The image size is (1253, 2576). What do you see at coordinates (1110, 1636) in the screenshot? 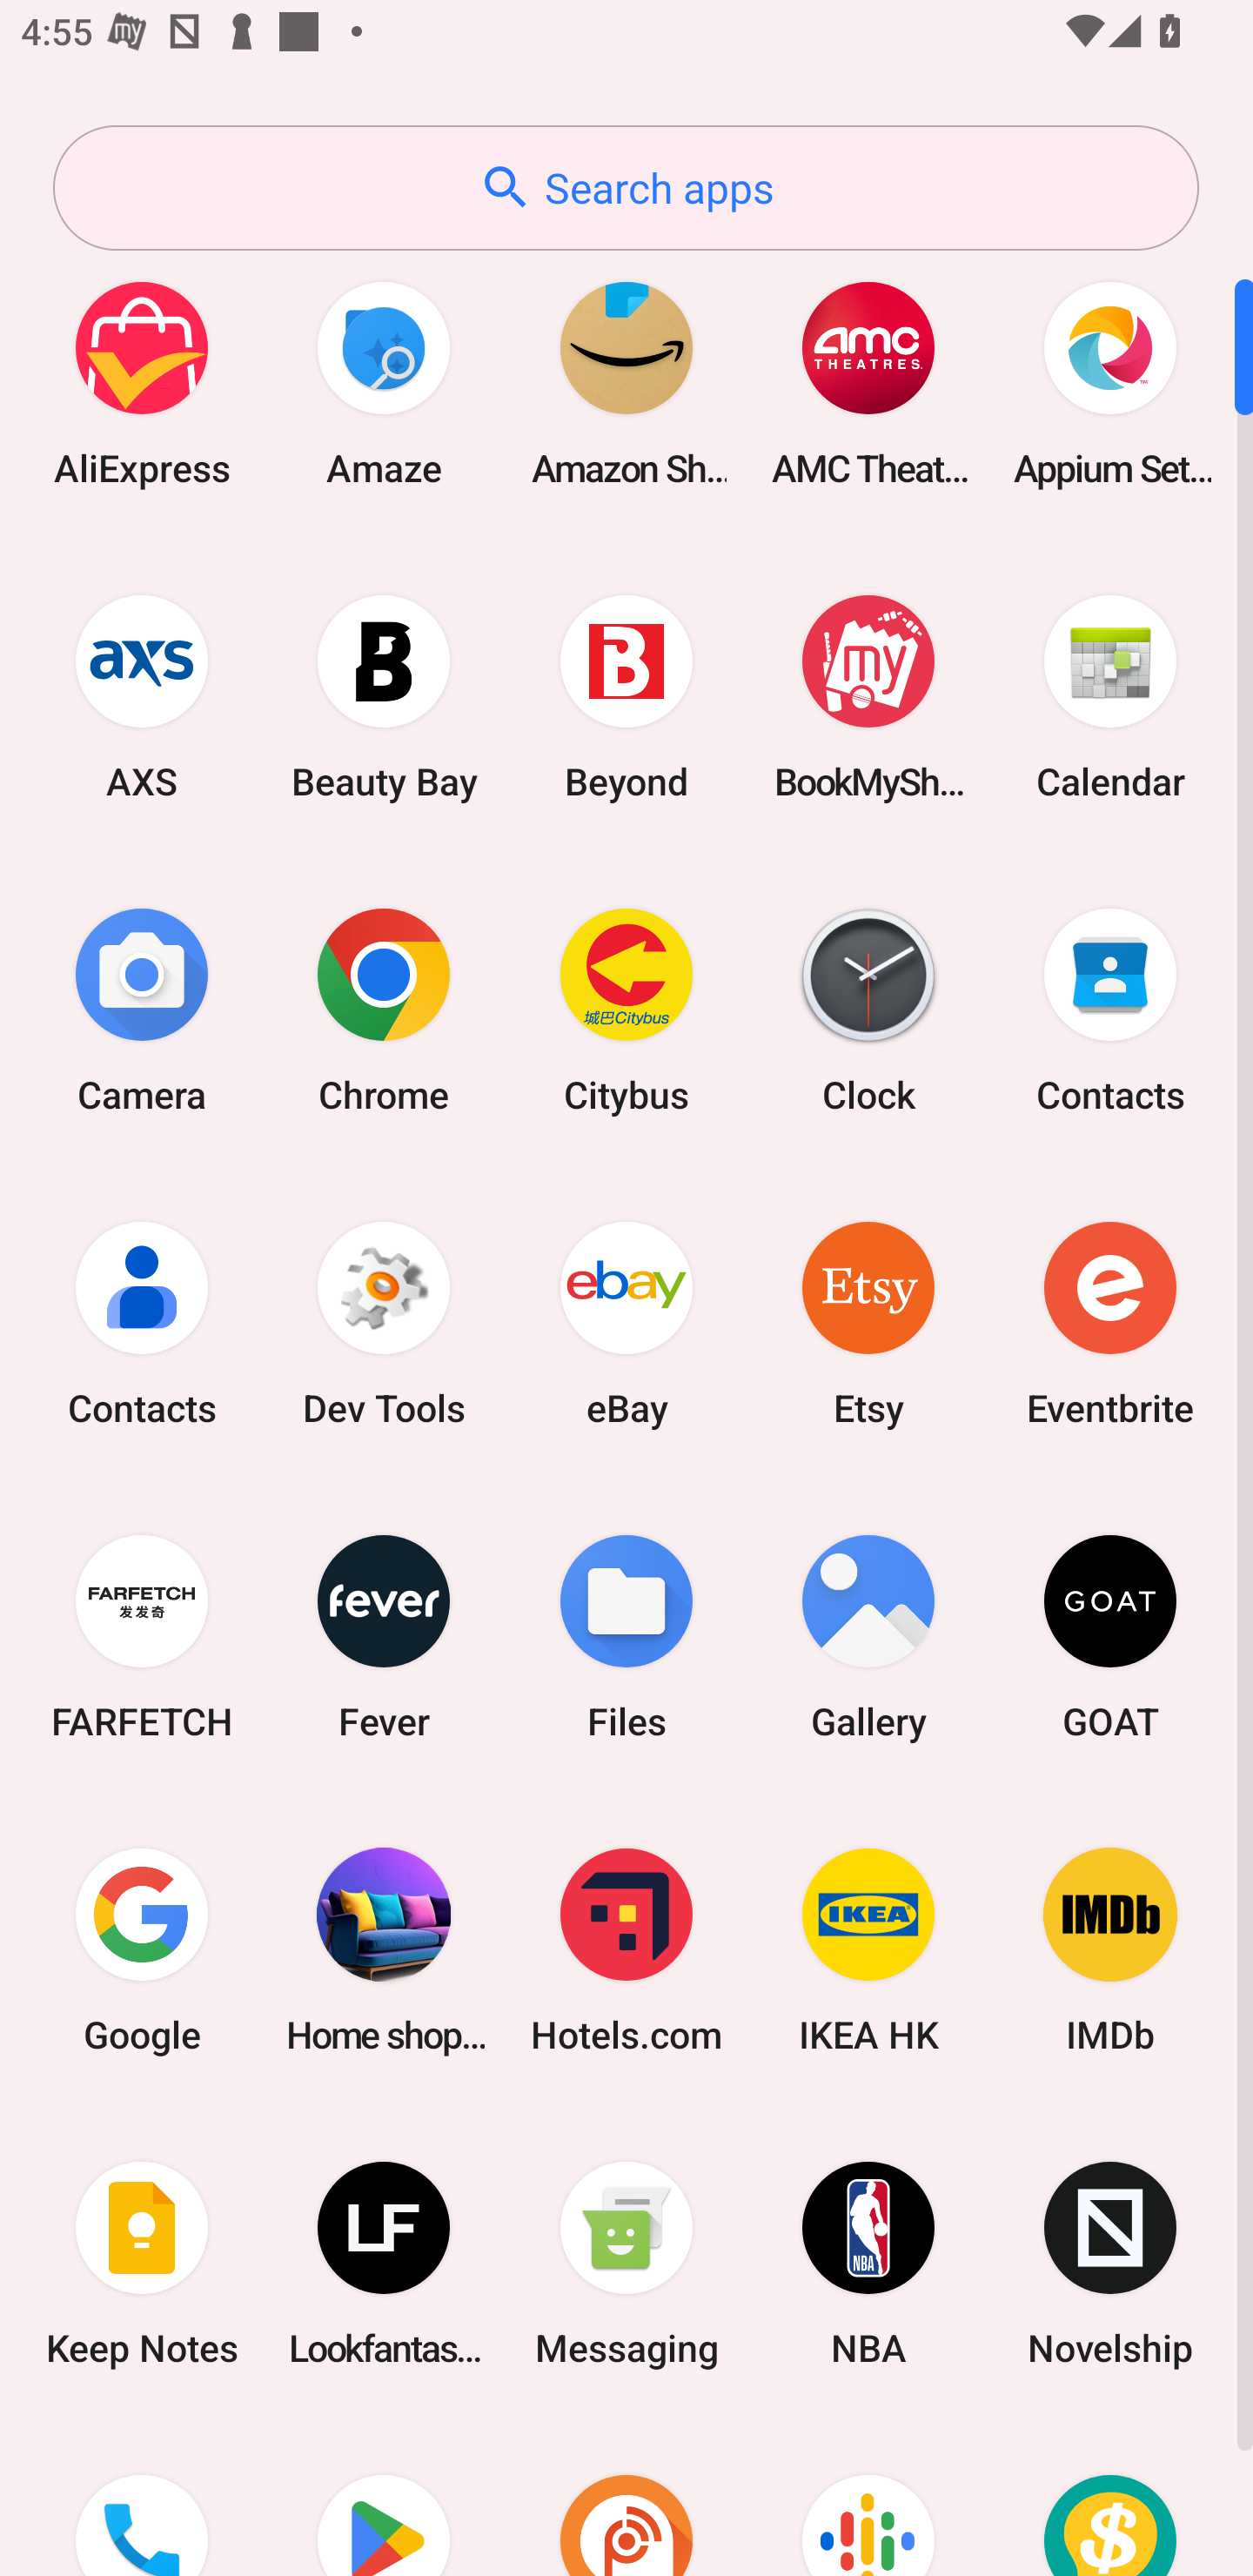
I see `GOAT` at bounding box center [1110, 1636].